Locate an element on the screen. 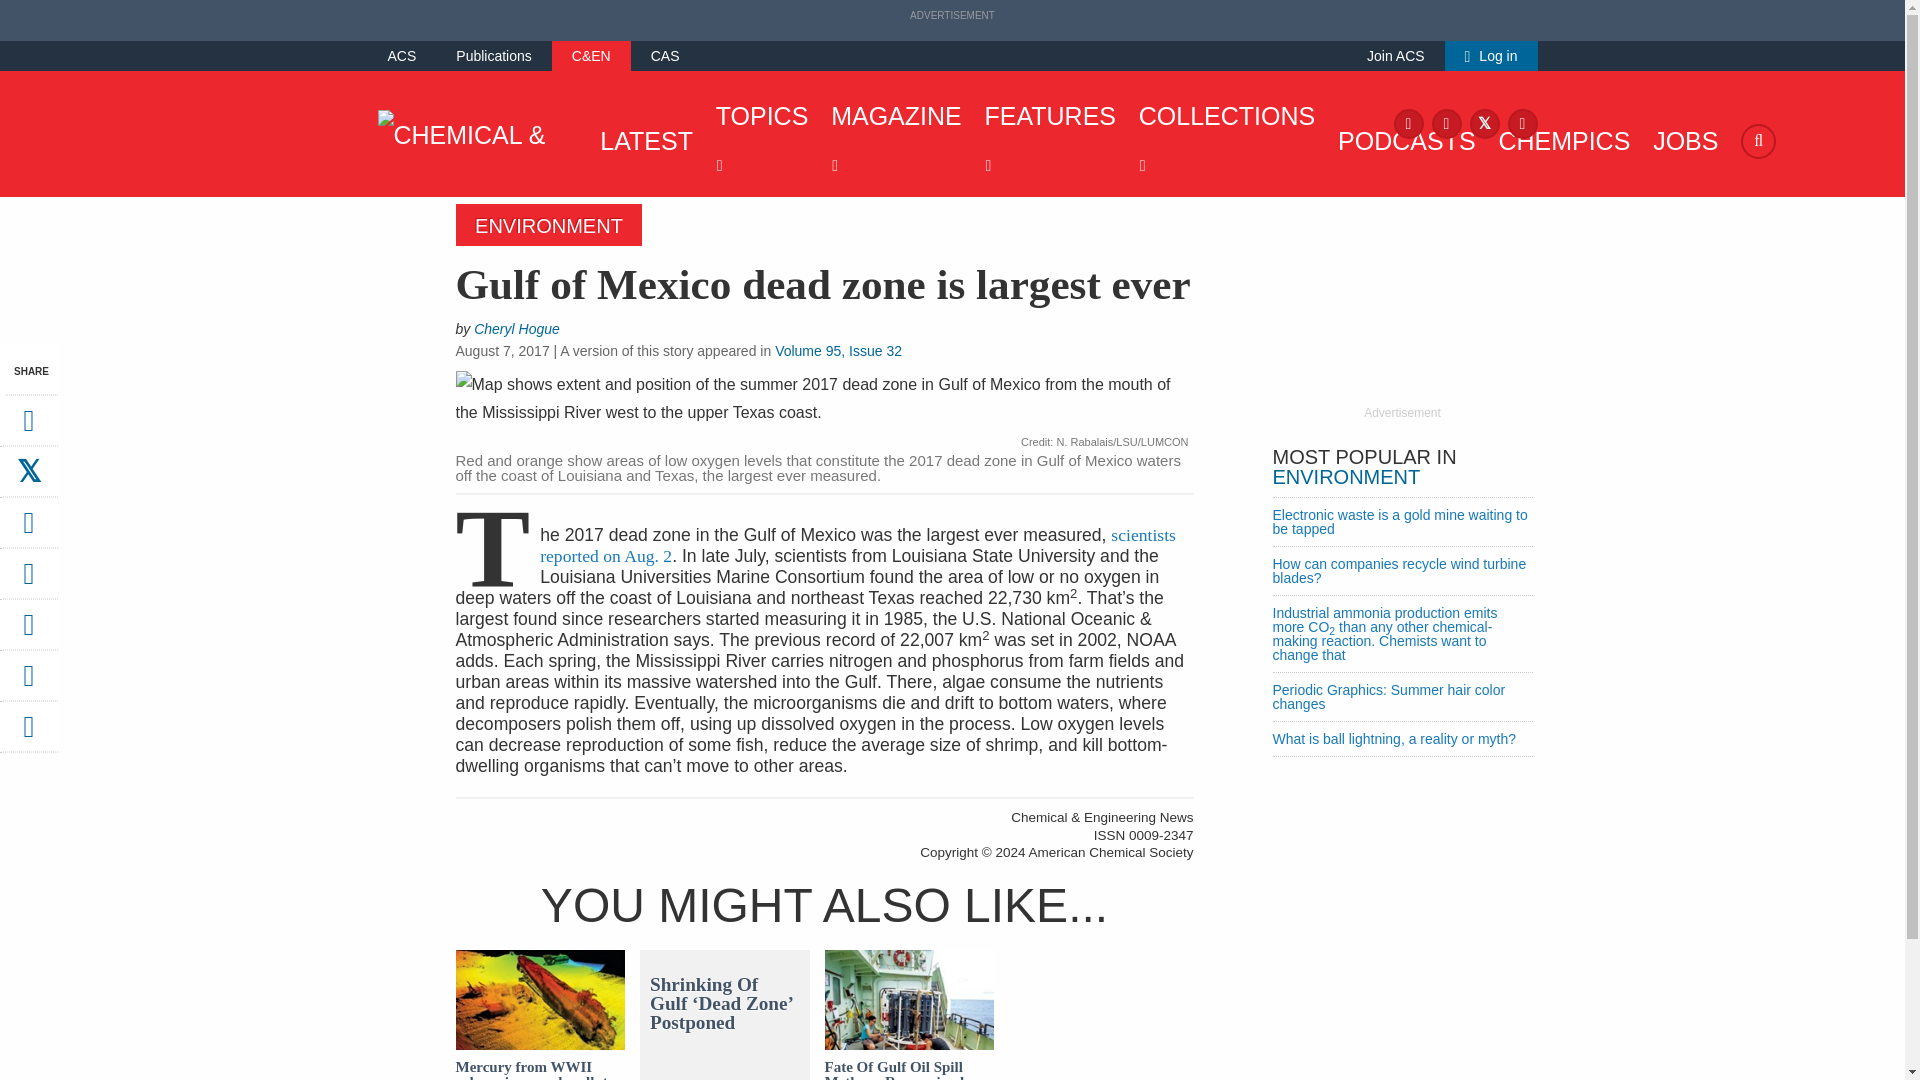 This screenshot has width=1920, height=1080. X is located at coordinates (1484, 122).